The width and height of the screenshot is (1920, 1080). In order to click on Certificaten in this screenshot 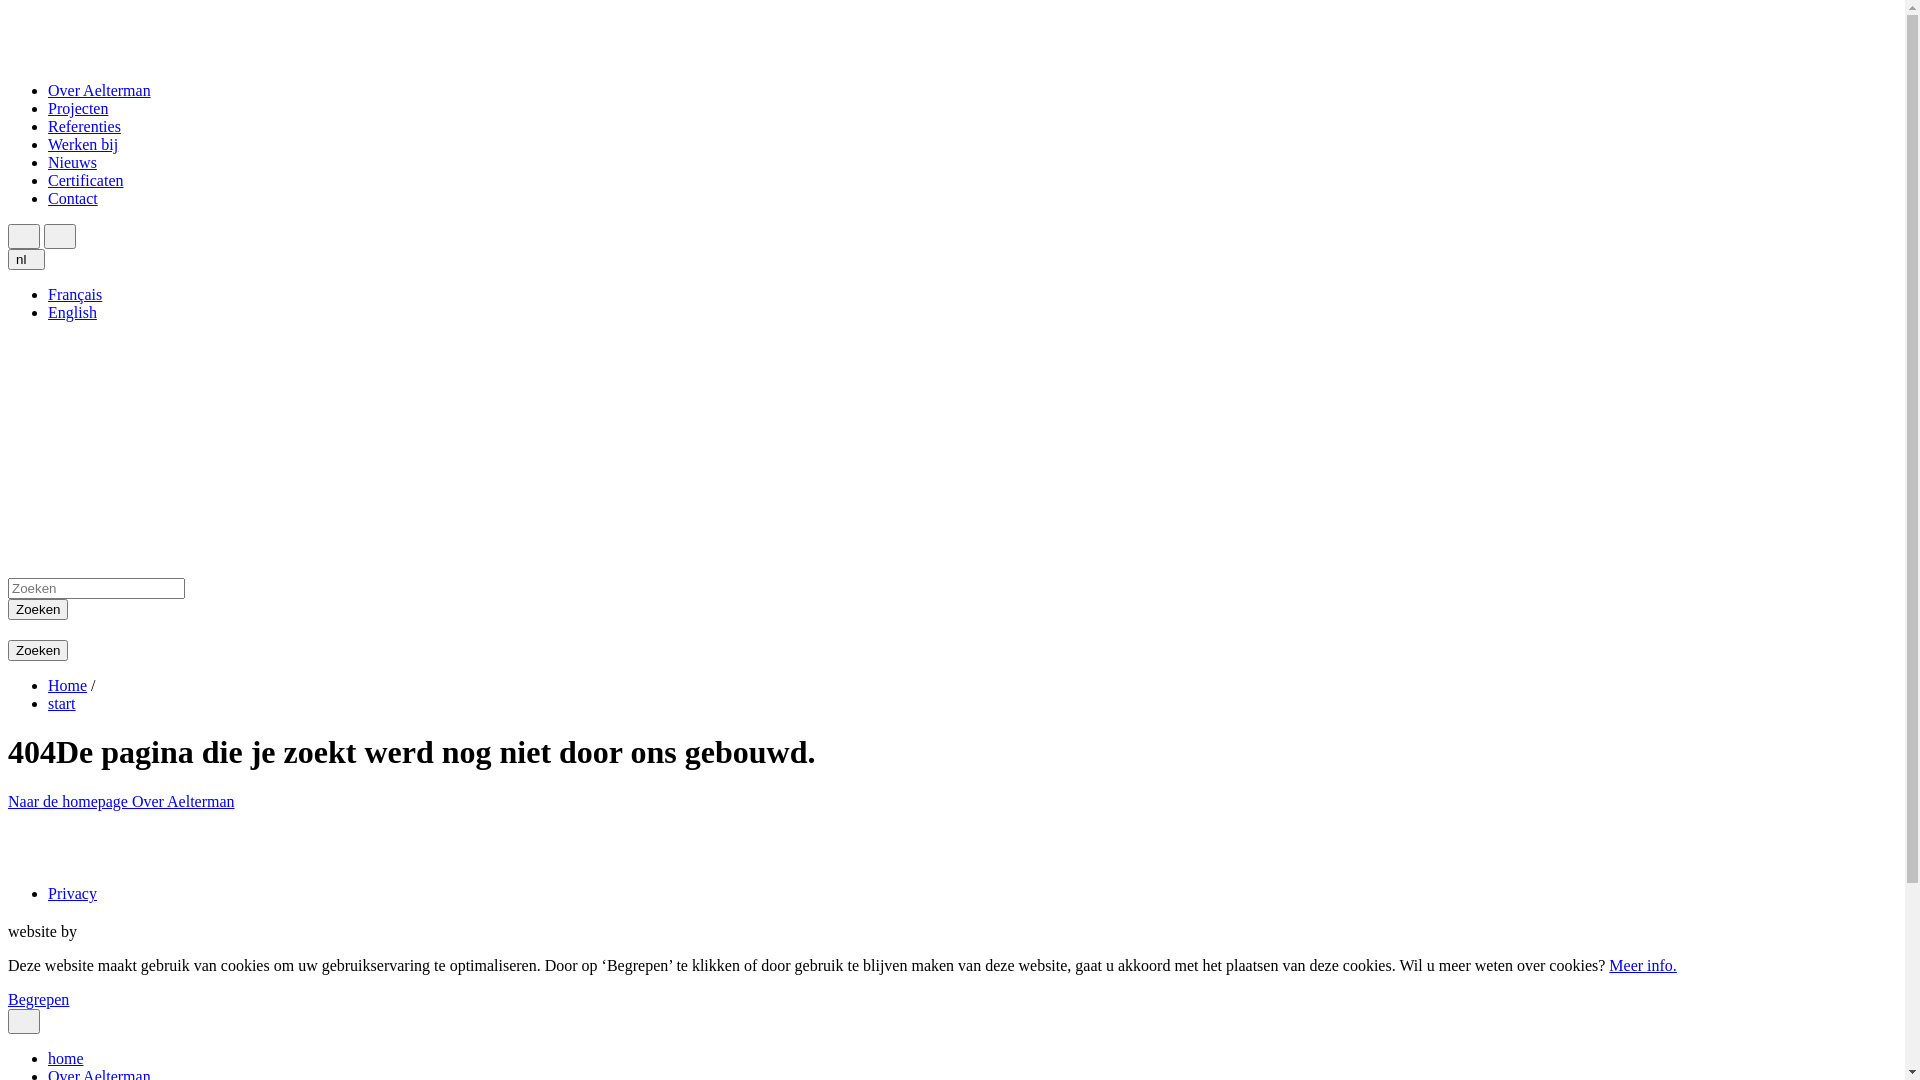, I will do `click(86, 180)`.